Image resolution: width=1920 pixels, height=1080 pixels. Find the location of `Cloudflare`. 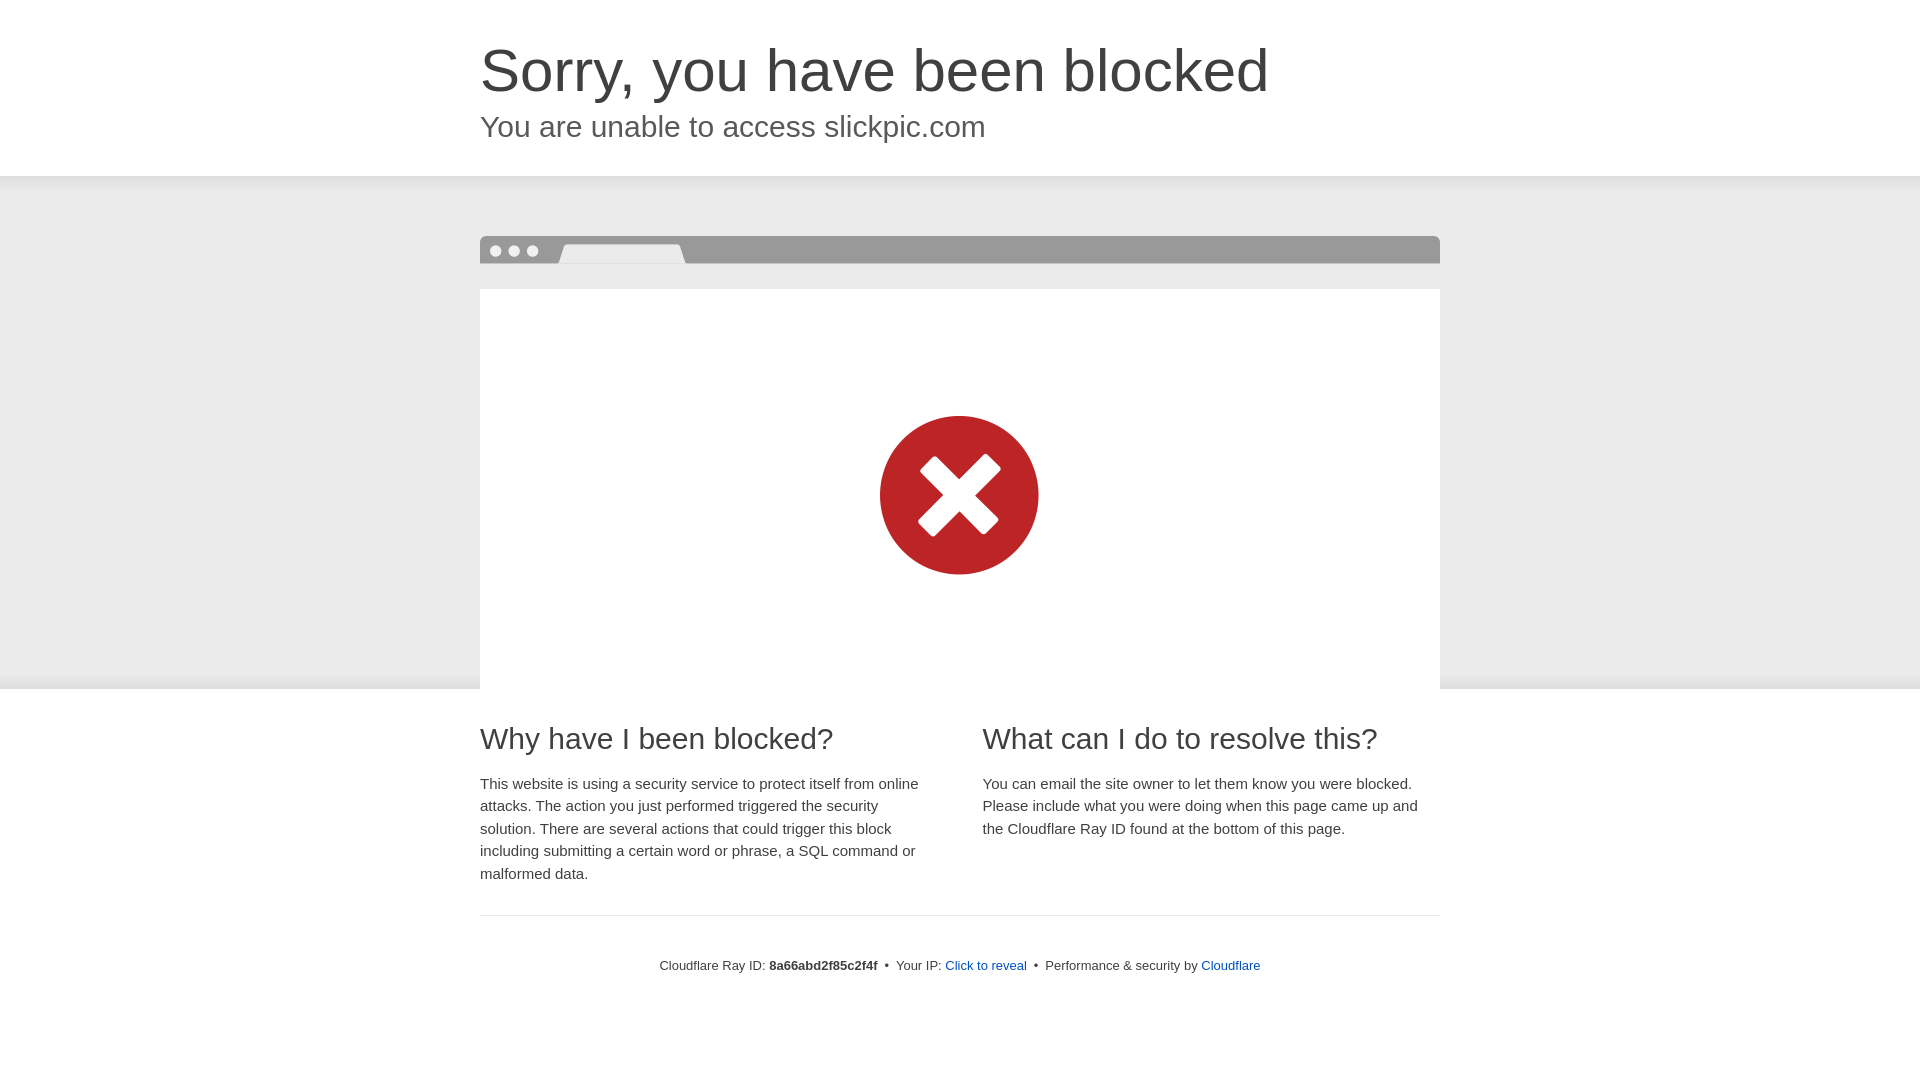

Cloudflare is located at coordinates (1230, 965).